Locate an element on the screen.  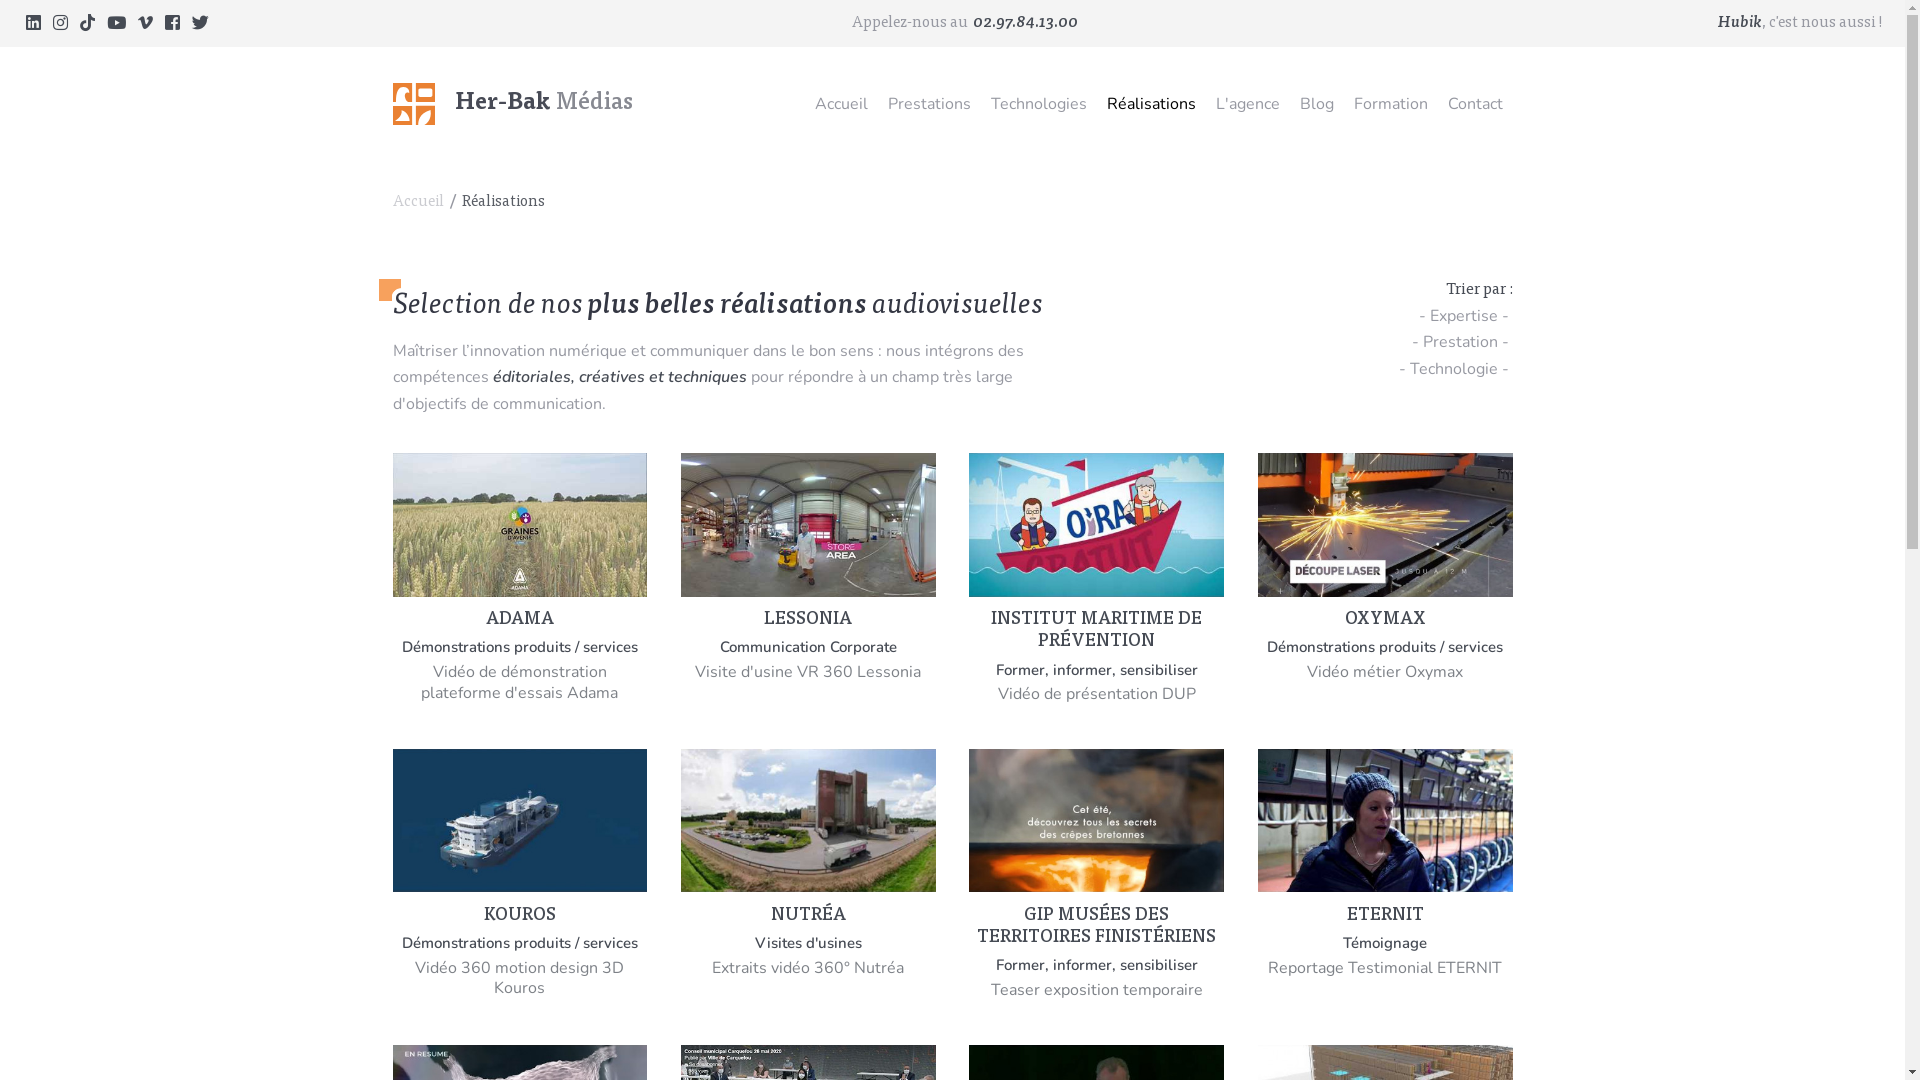
Hubik is located at coordinates (1740, 23).